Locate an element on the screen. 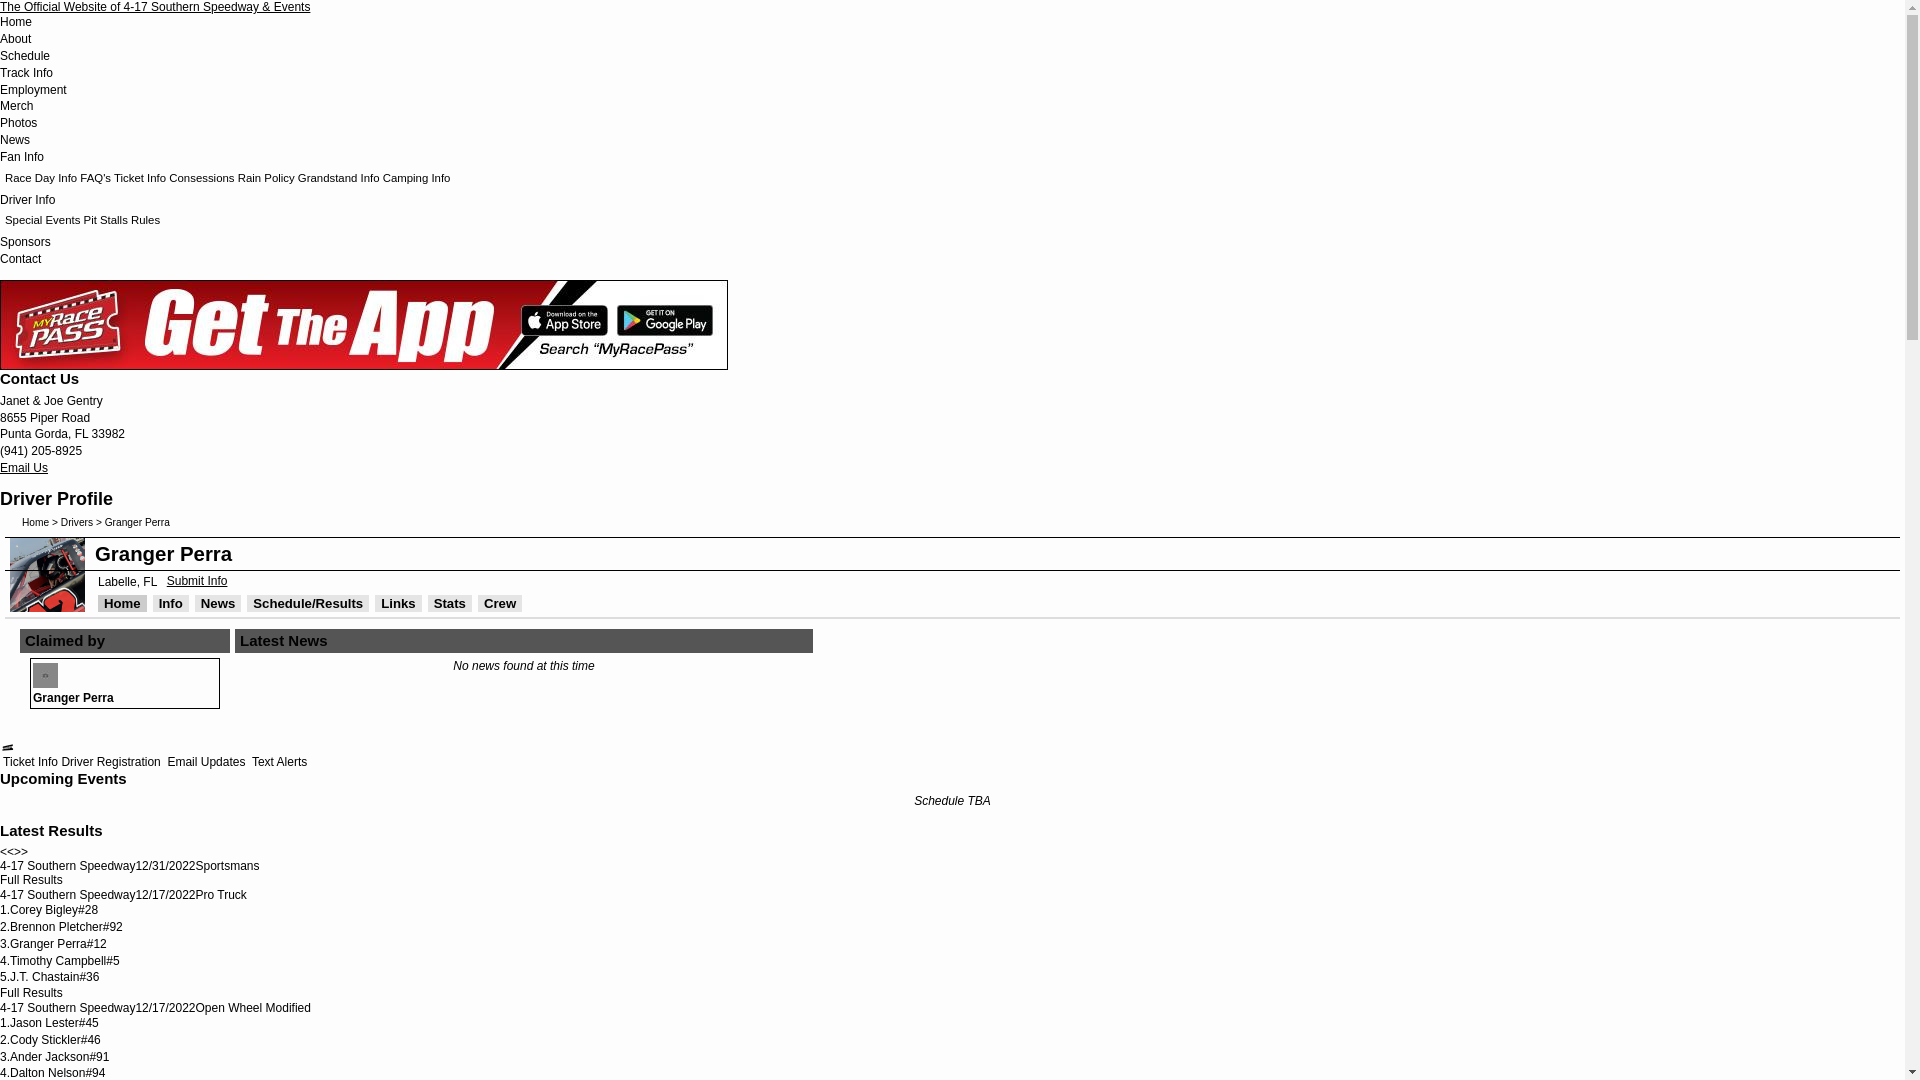  Driver Registration is located at coordinates (110, 762).